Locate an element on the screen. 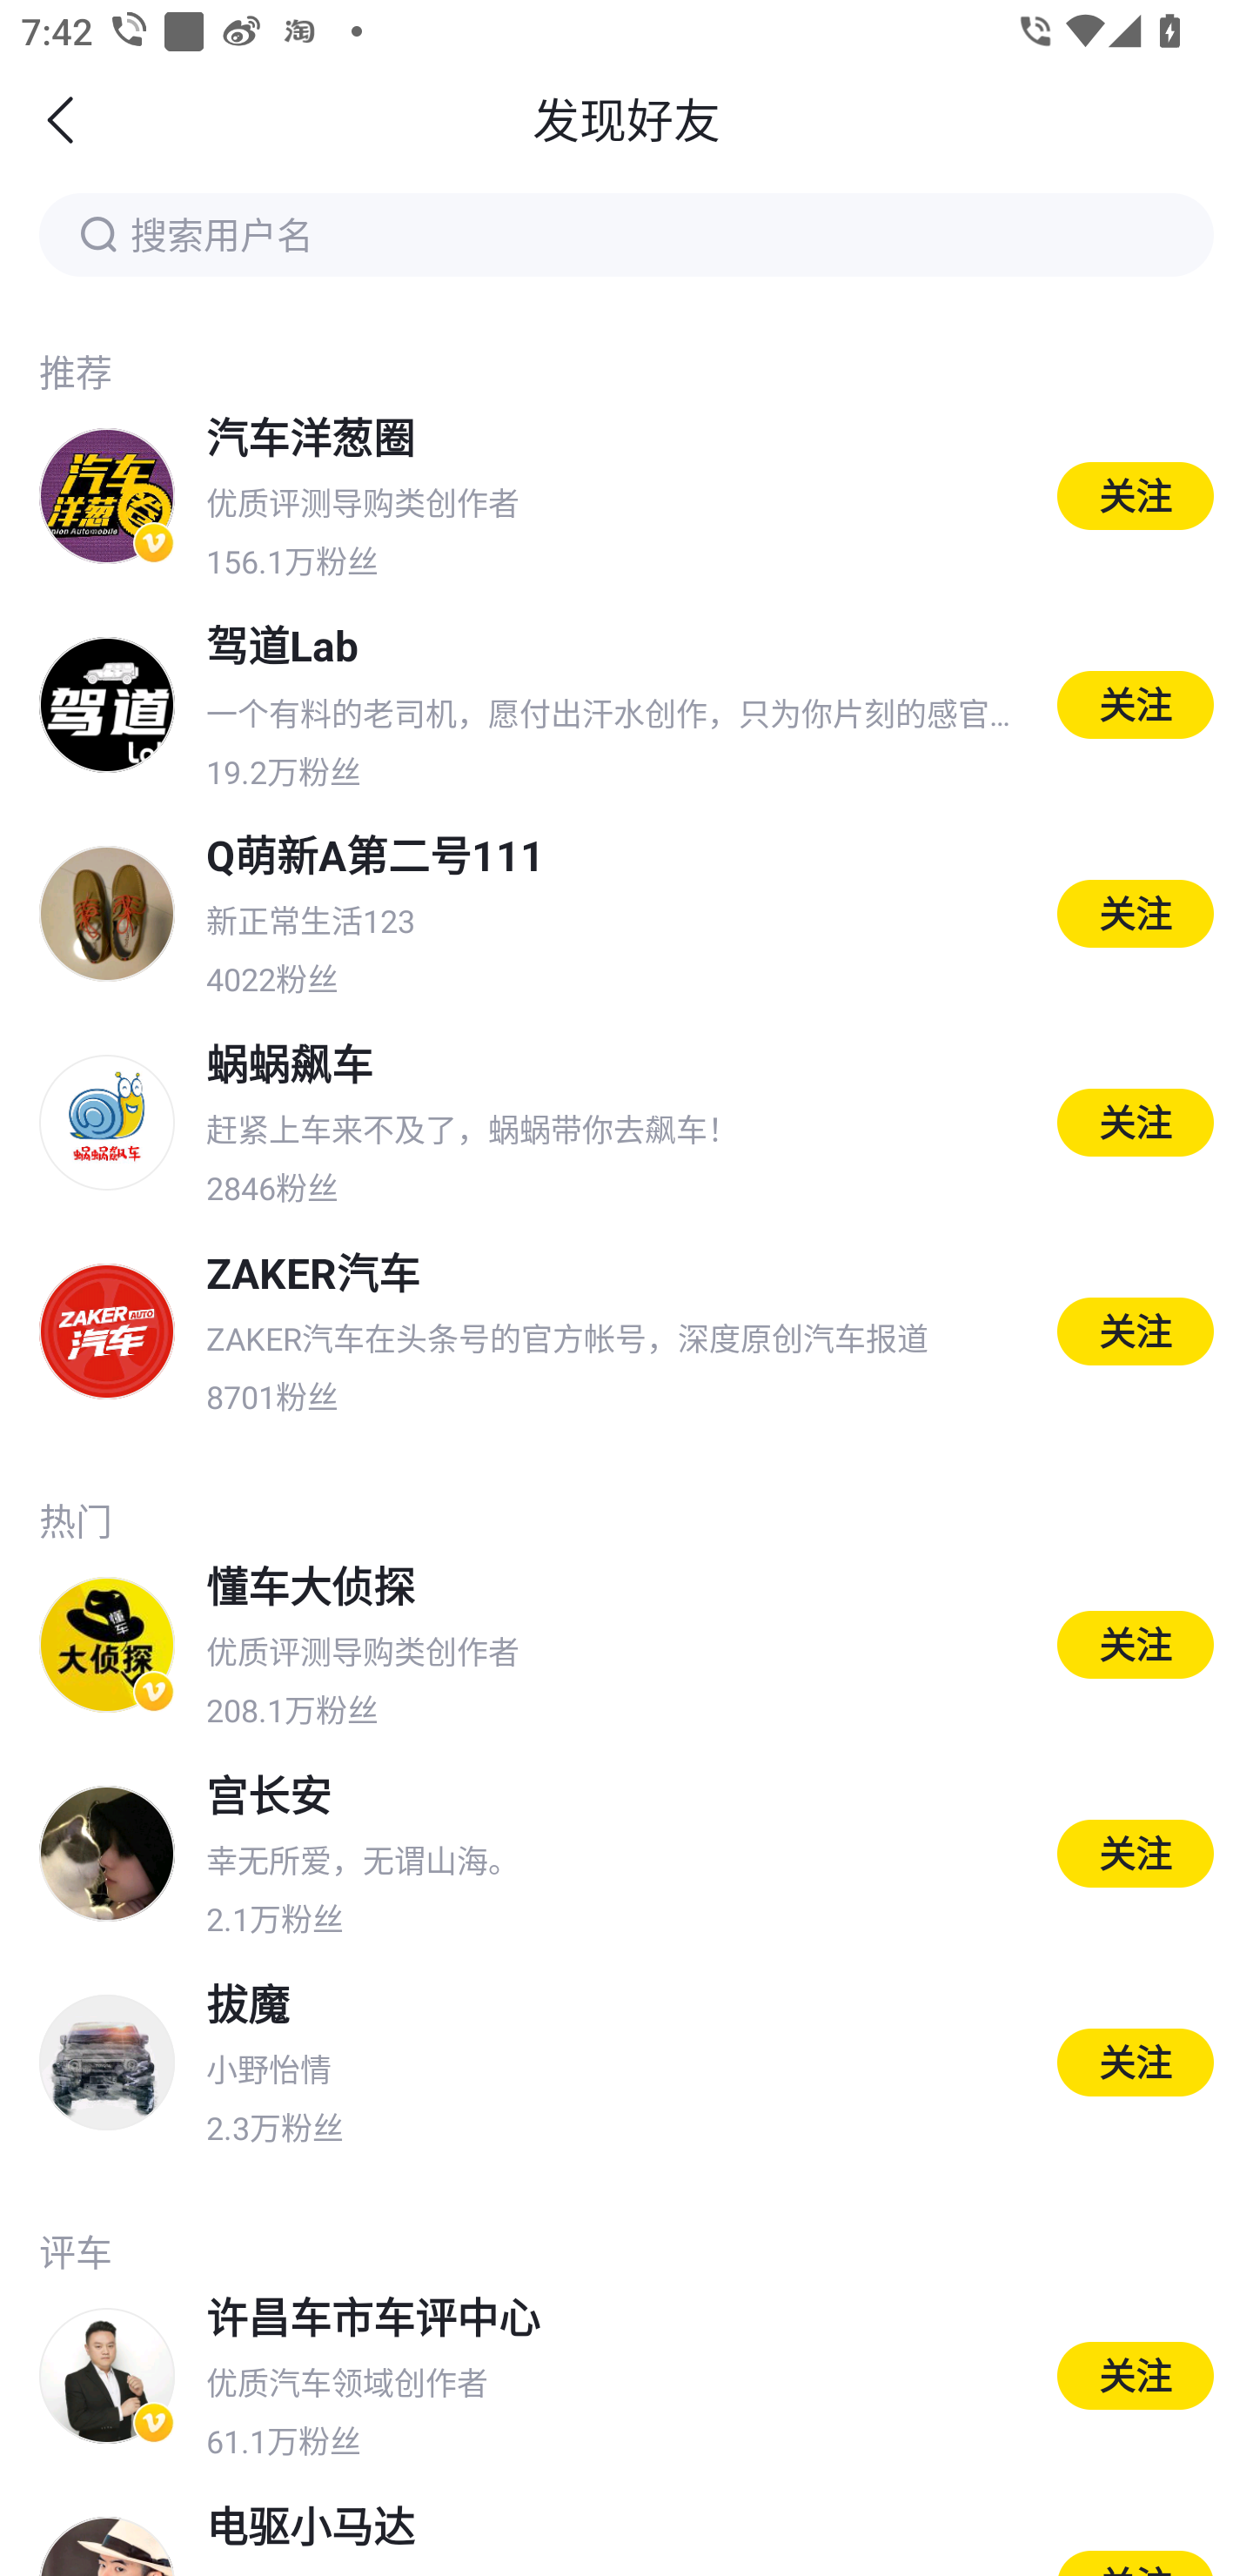  Q萌新A第二号111 新正常生活123 4022粉丝 关注 is located at coordinates (626, 913).